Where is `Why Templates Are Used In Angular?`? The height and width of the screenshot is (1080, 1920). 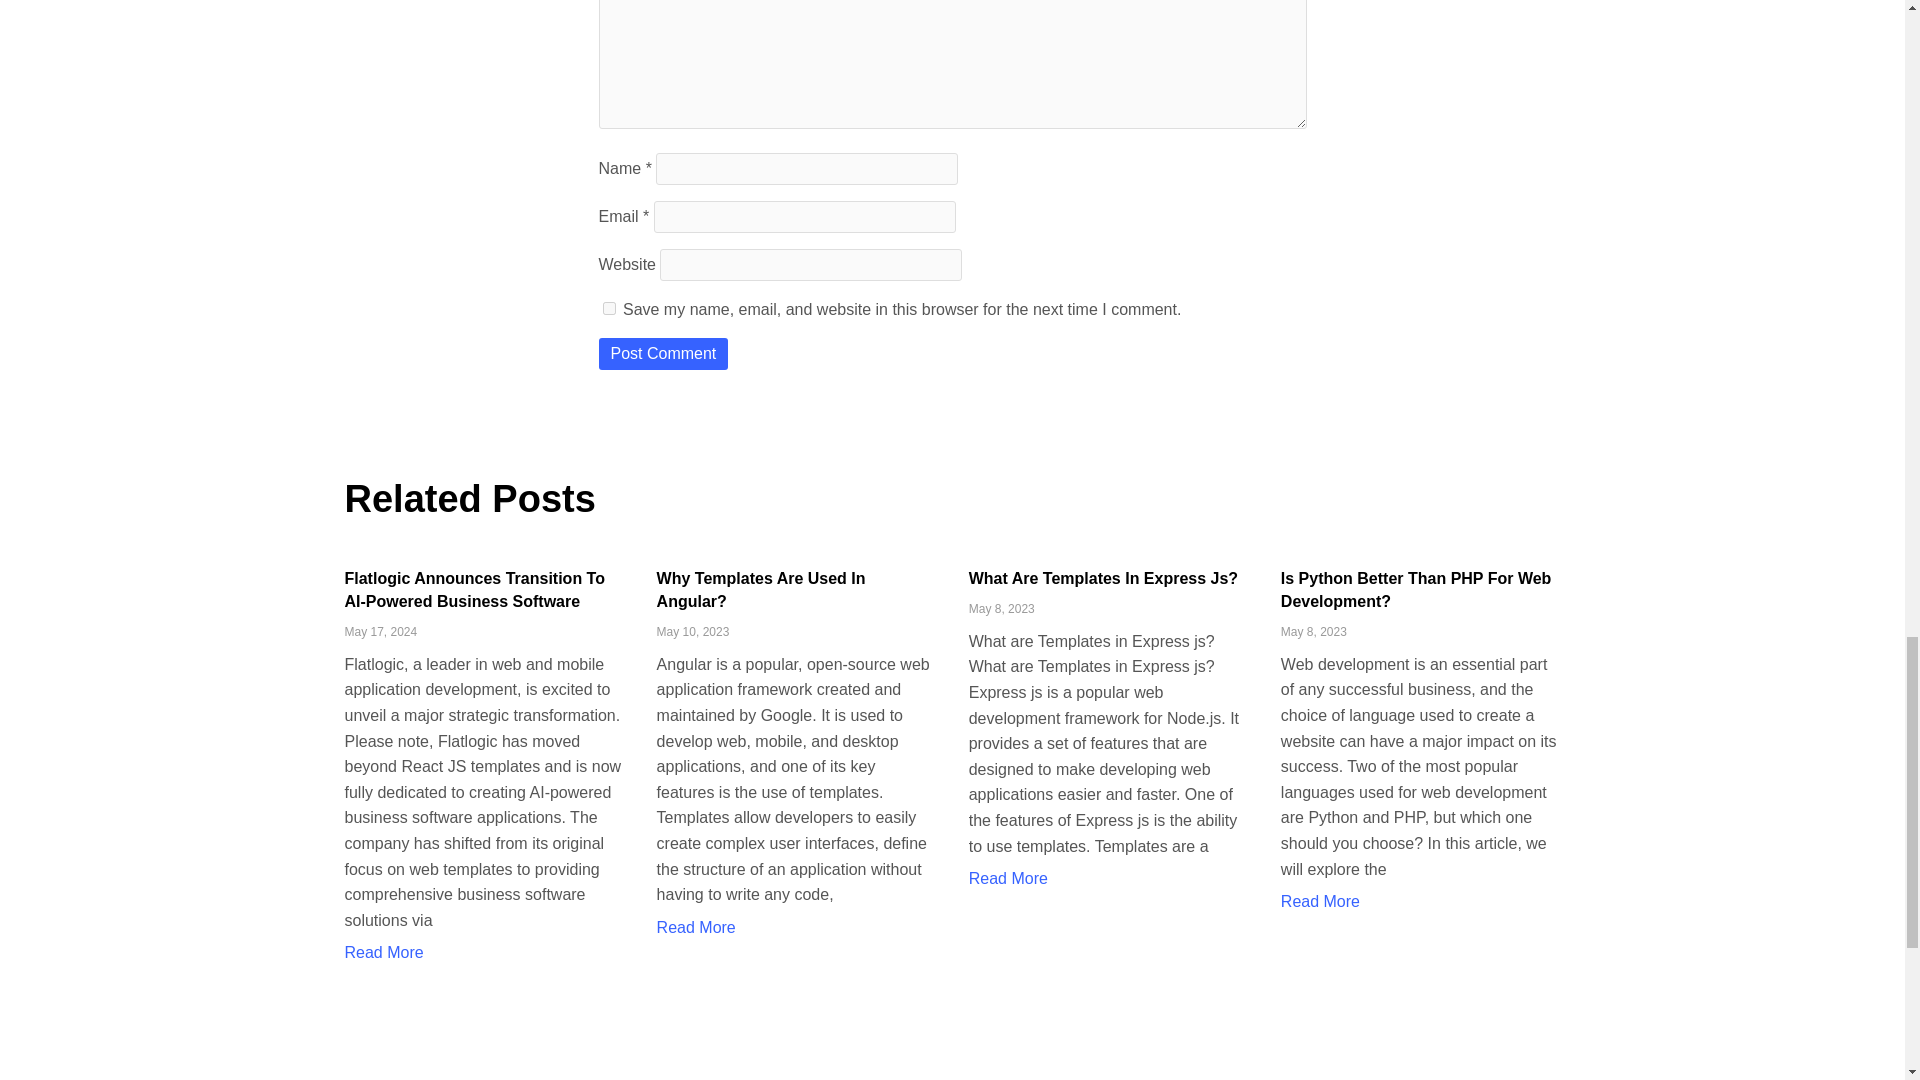
Why Templates Are Used In Angular? is located at coordinates (760, 590).